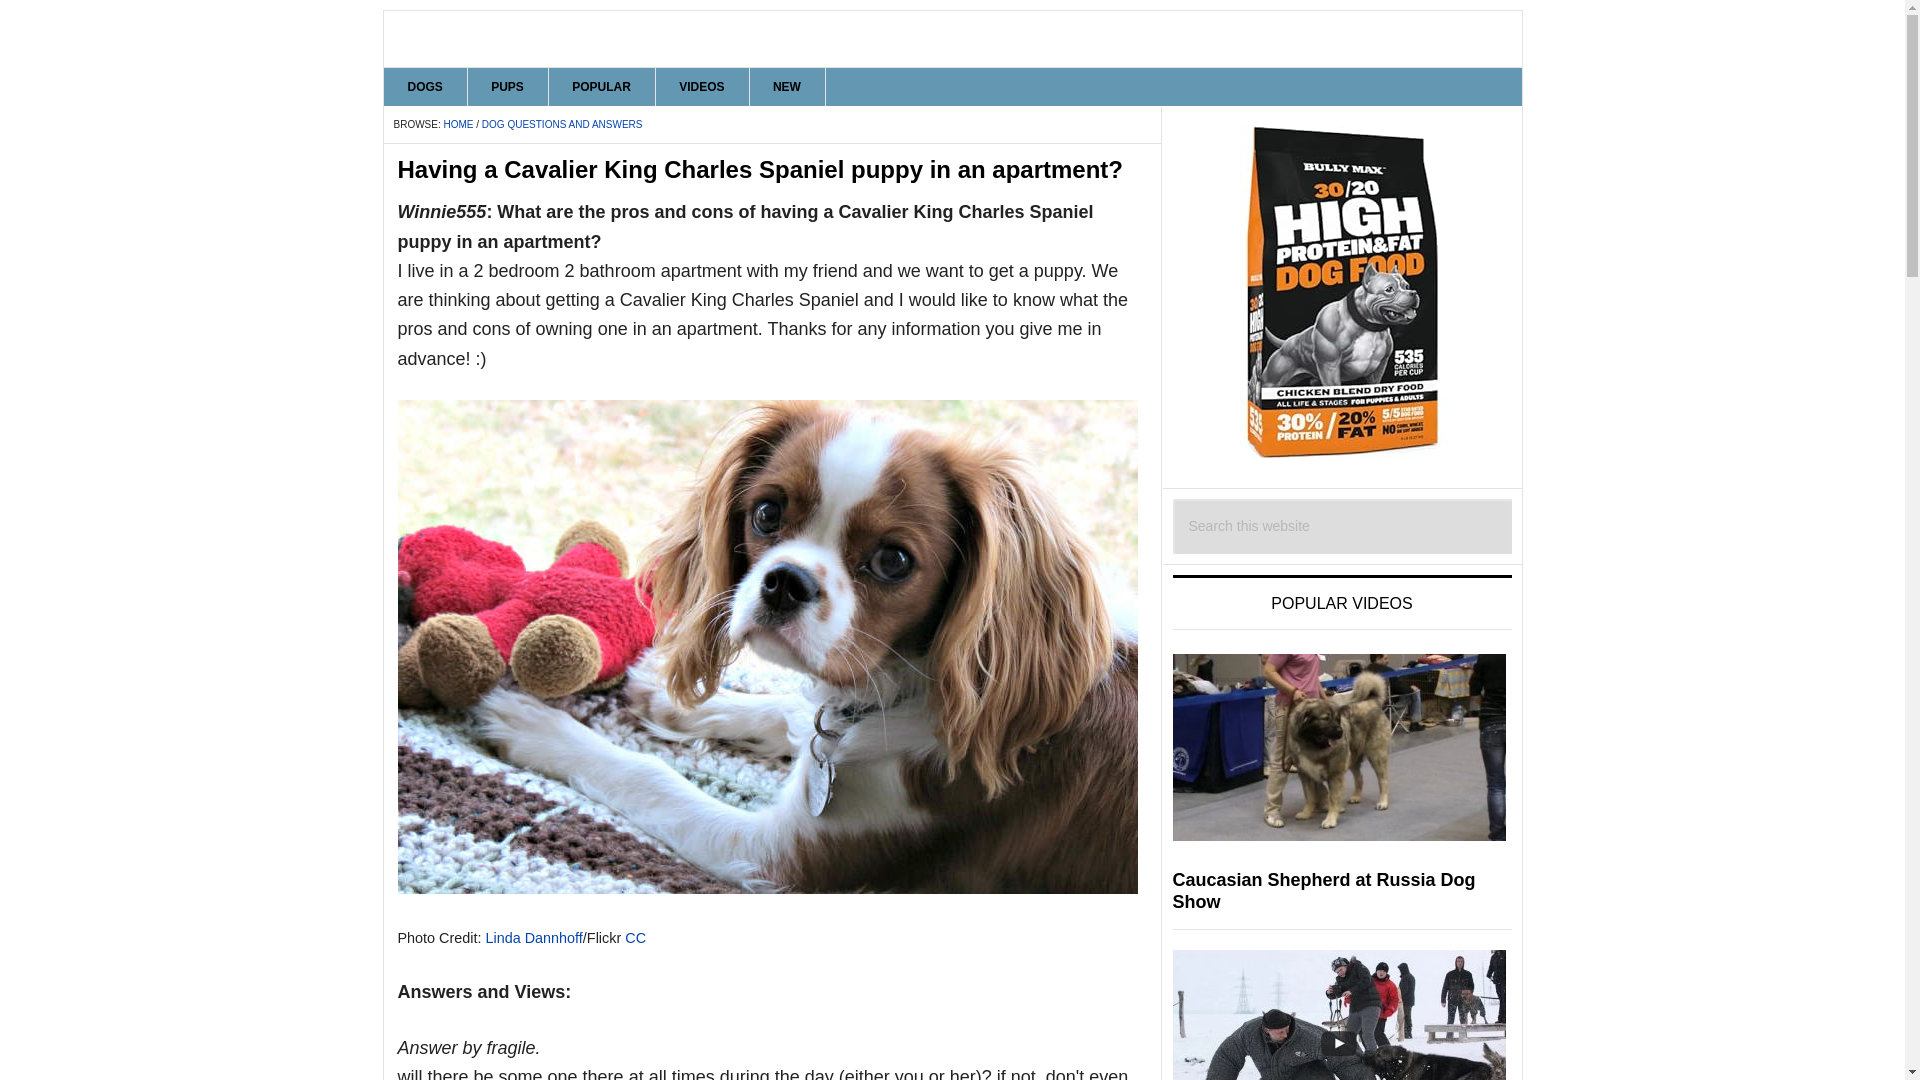  Describe the element at coordinates (426, 86) in the screenshot. I see `DOGS` at that location.